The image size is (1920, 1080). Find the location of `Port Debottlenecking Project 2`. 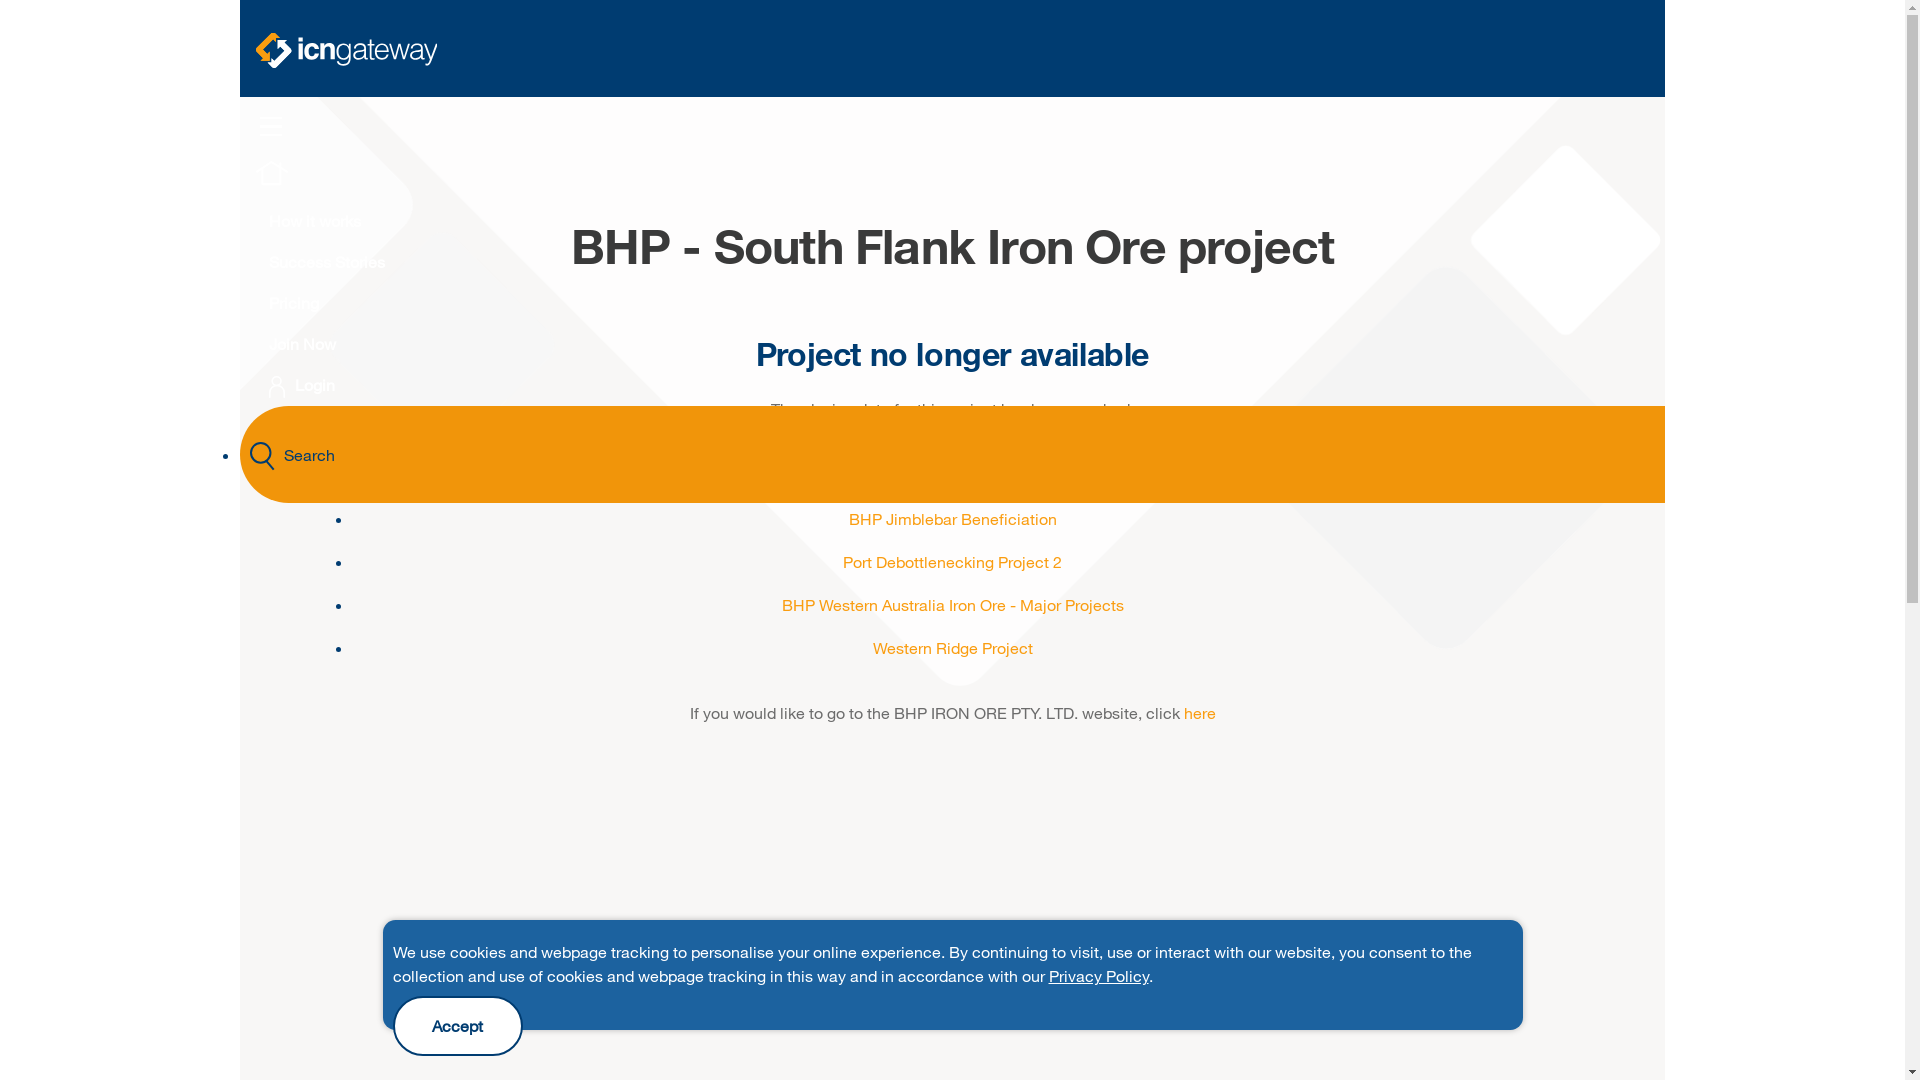

Port Debottlenecking Project 2 is located at coordinates (952, 562).